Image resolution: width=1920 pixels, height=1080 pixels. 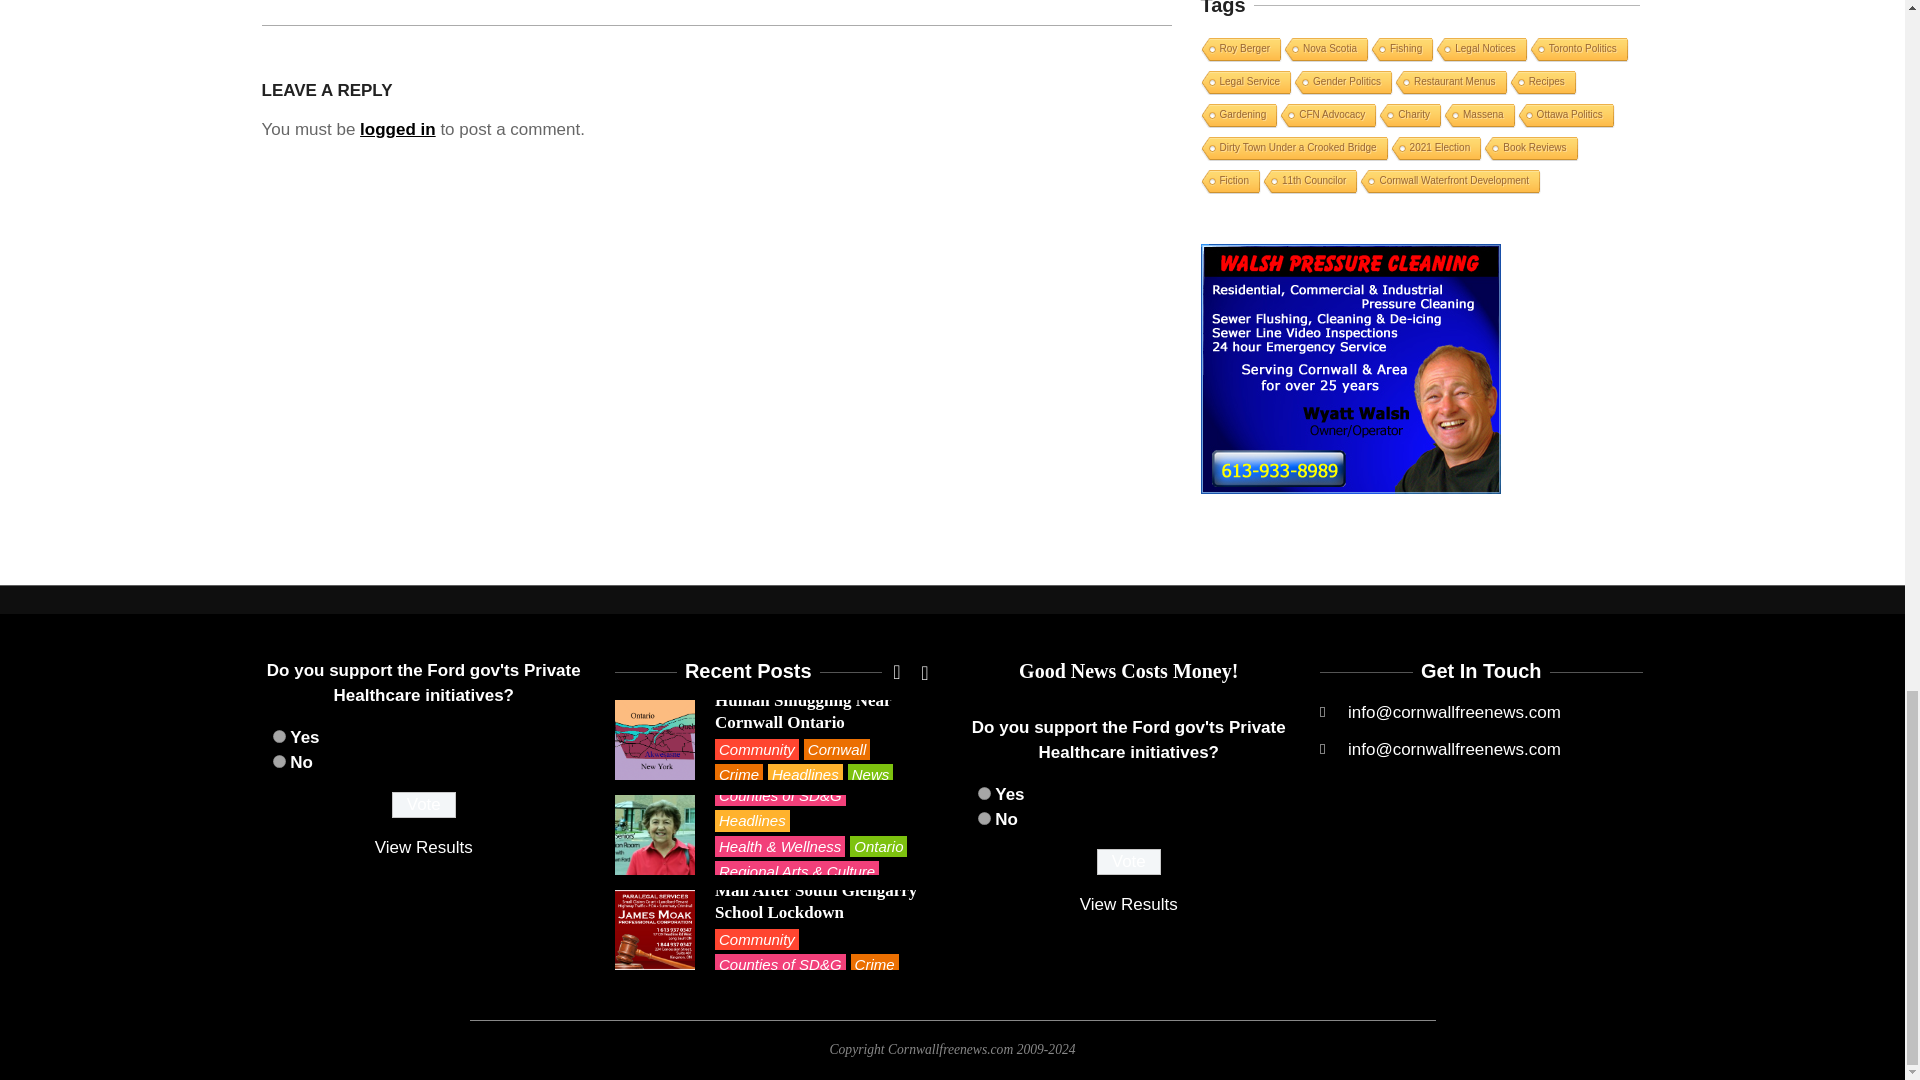 What do you see at coordinates (278, 736) in the screenshot?
I see `1776` at bounding box center [278, 736].